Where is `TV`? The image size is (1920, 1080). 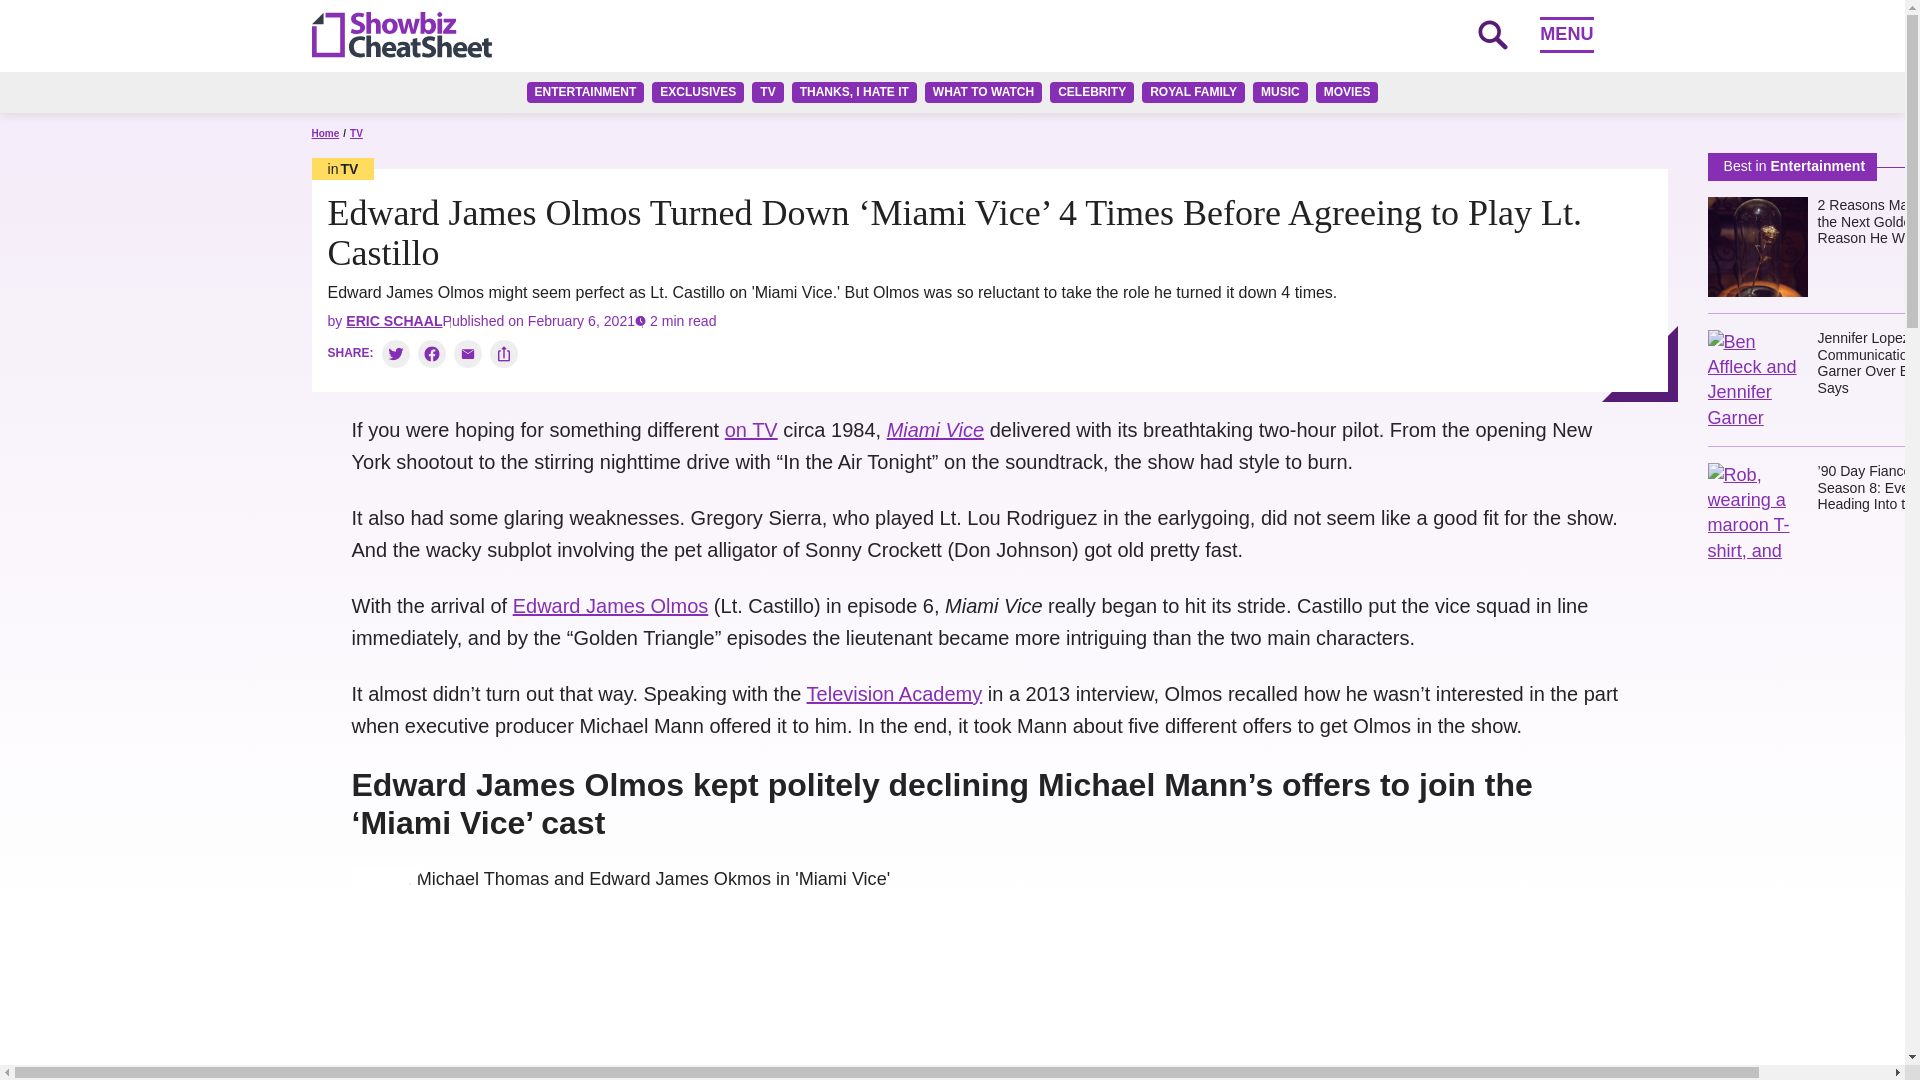 TV is located at coordinates (768, 92).